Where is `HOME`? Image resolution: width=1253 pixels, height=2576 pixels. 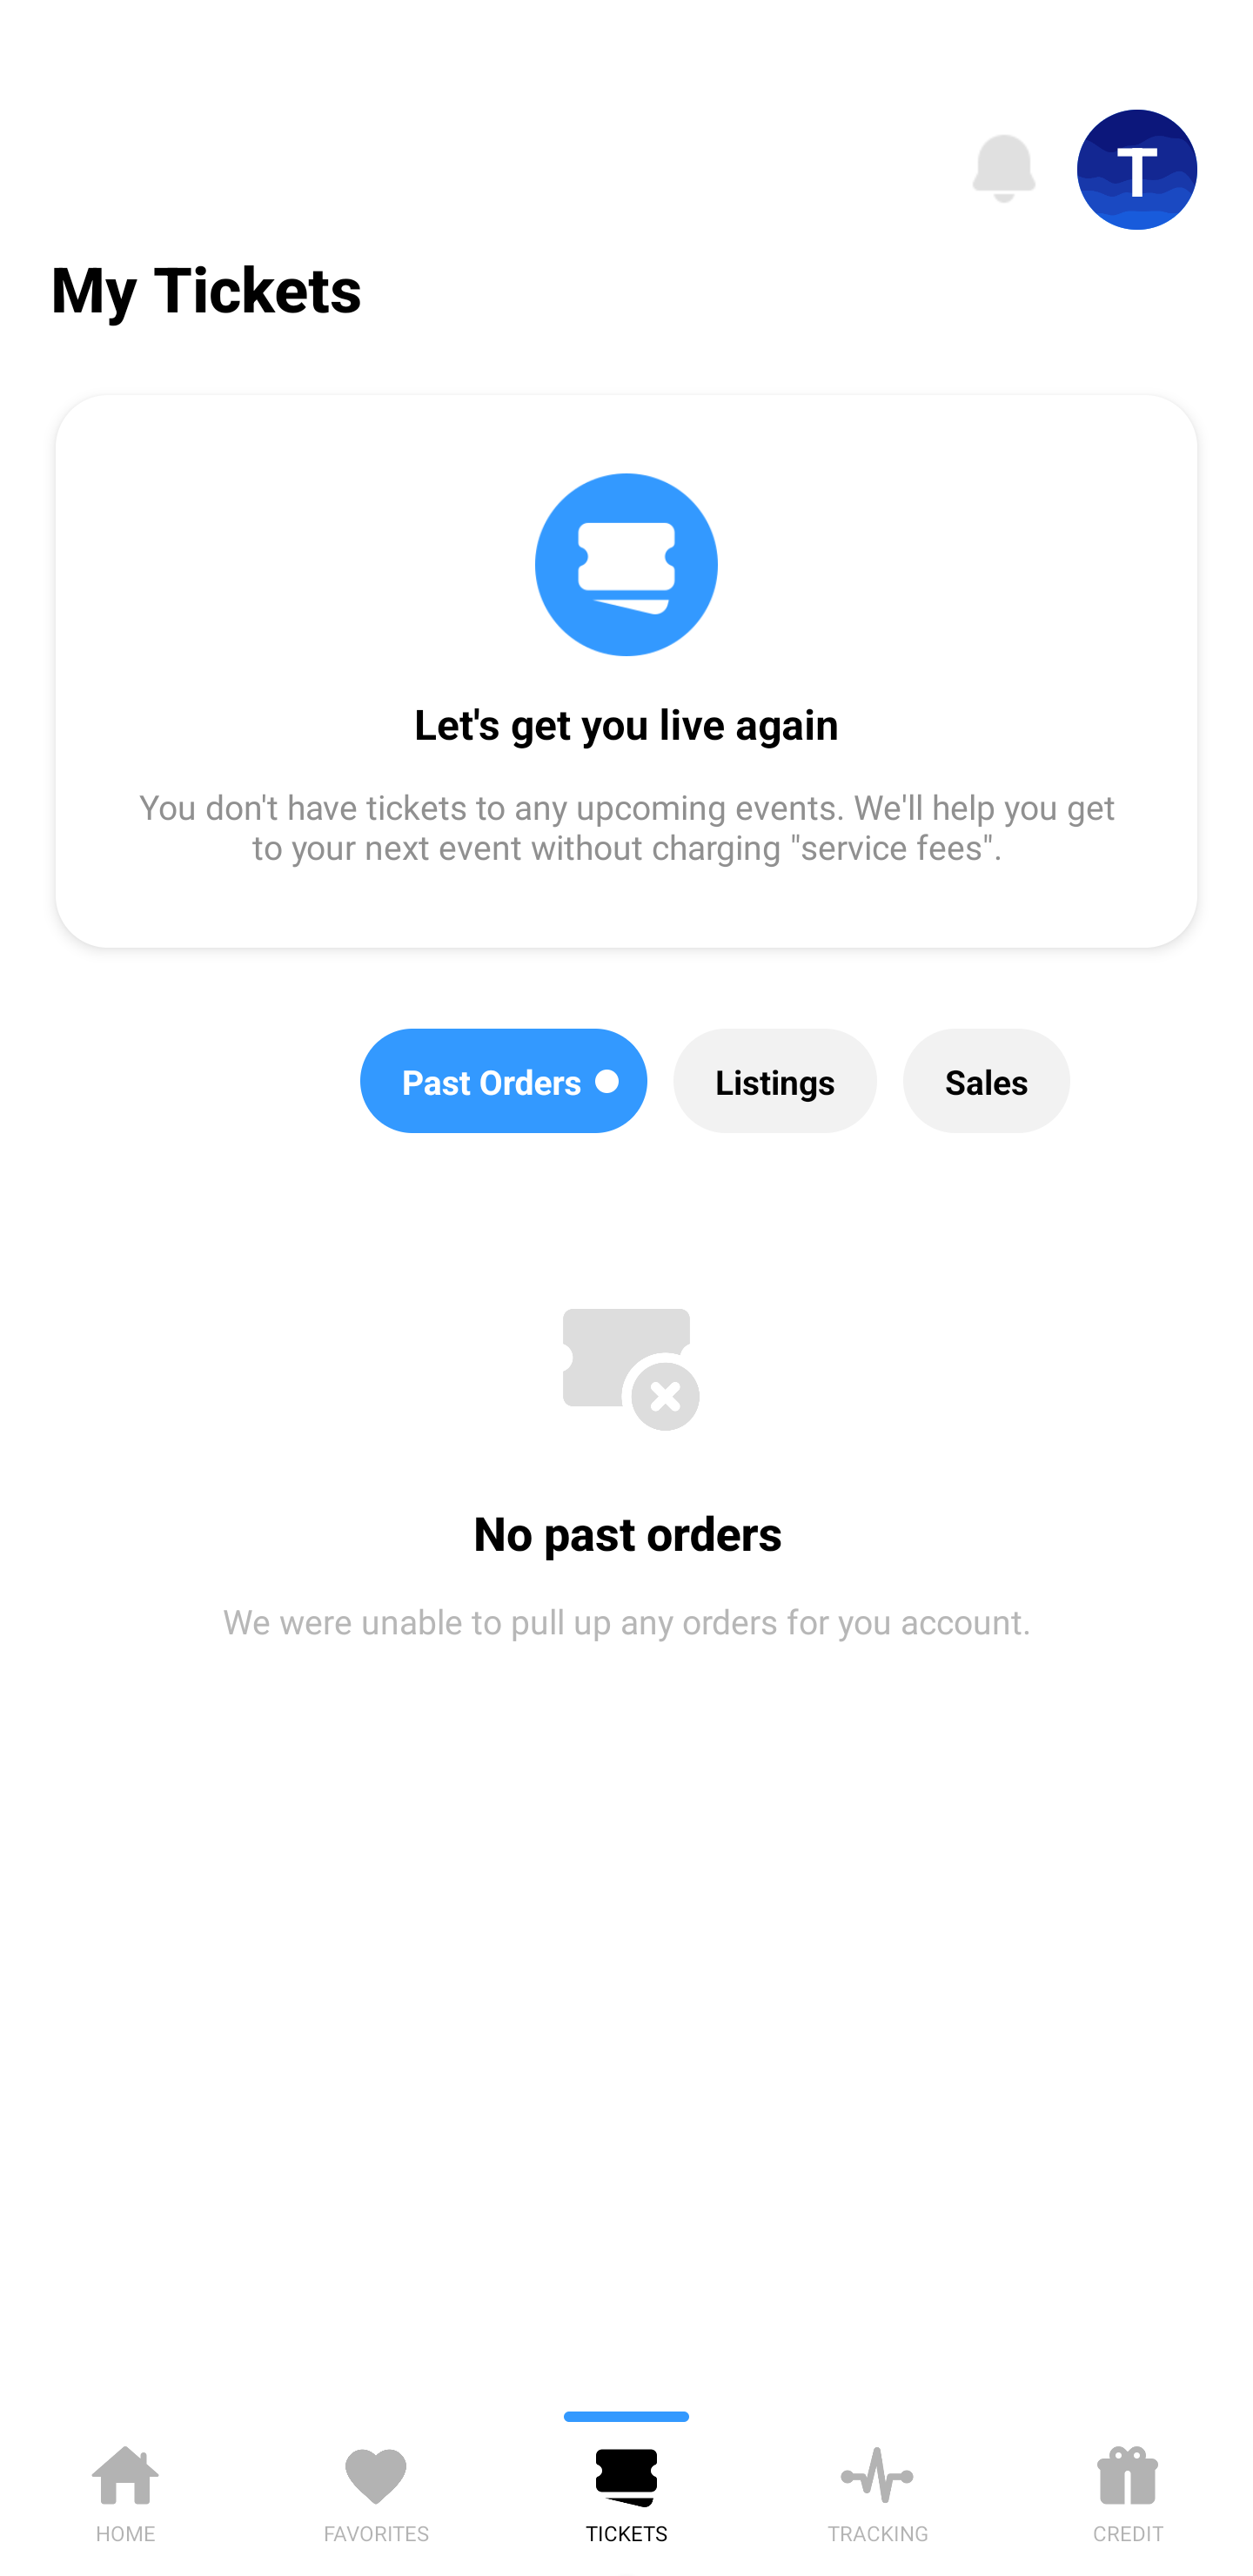 HOME is located at coordinates (125, 2489).